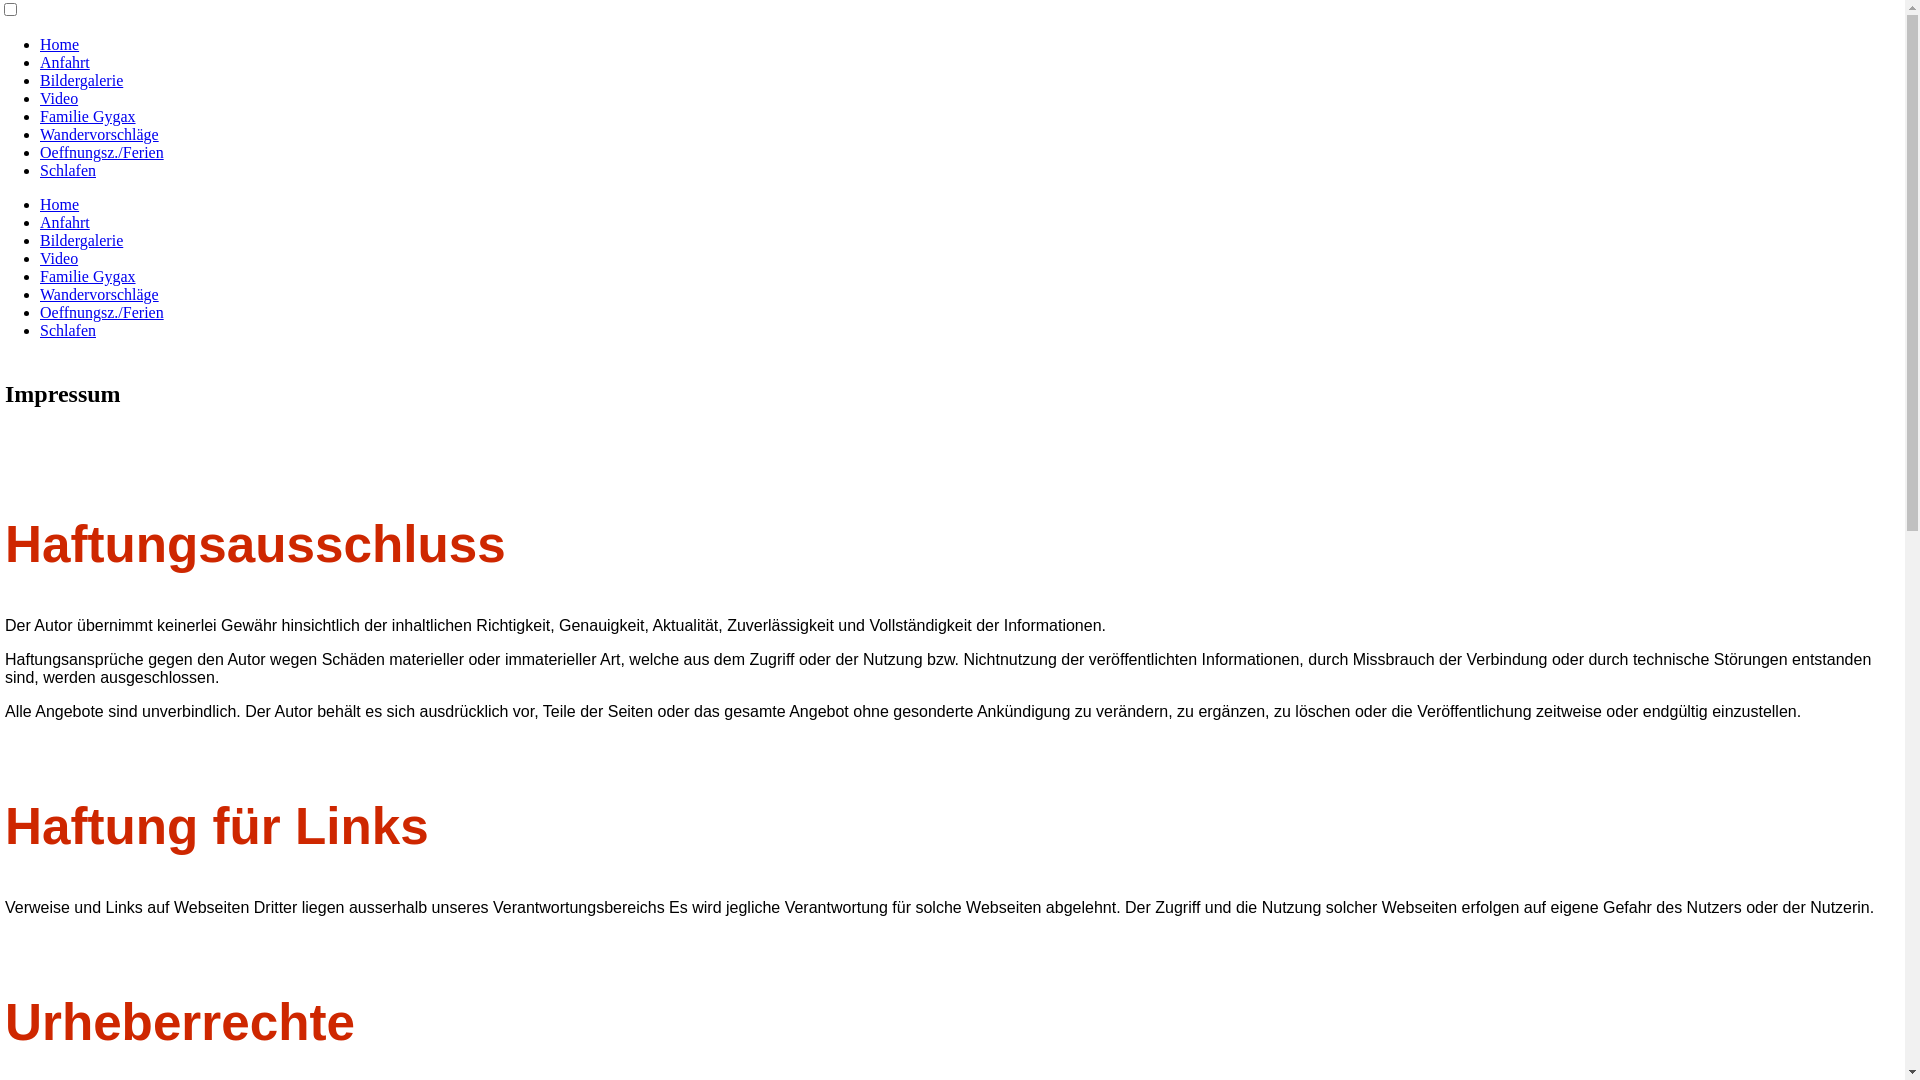  I want to click on Bildergalerie, so click(81, 240).